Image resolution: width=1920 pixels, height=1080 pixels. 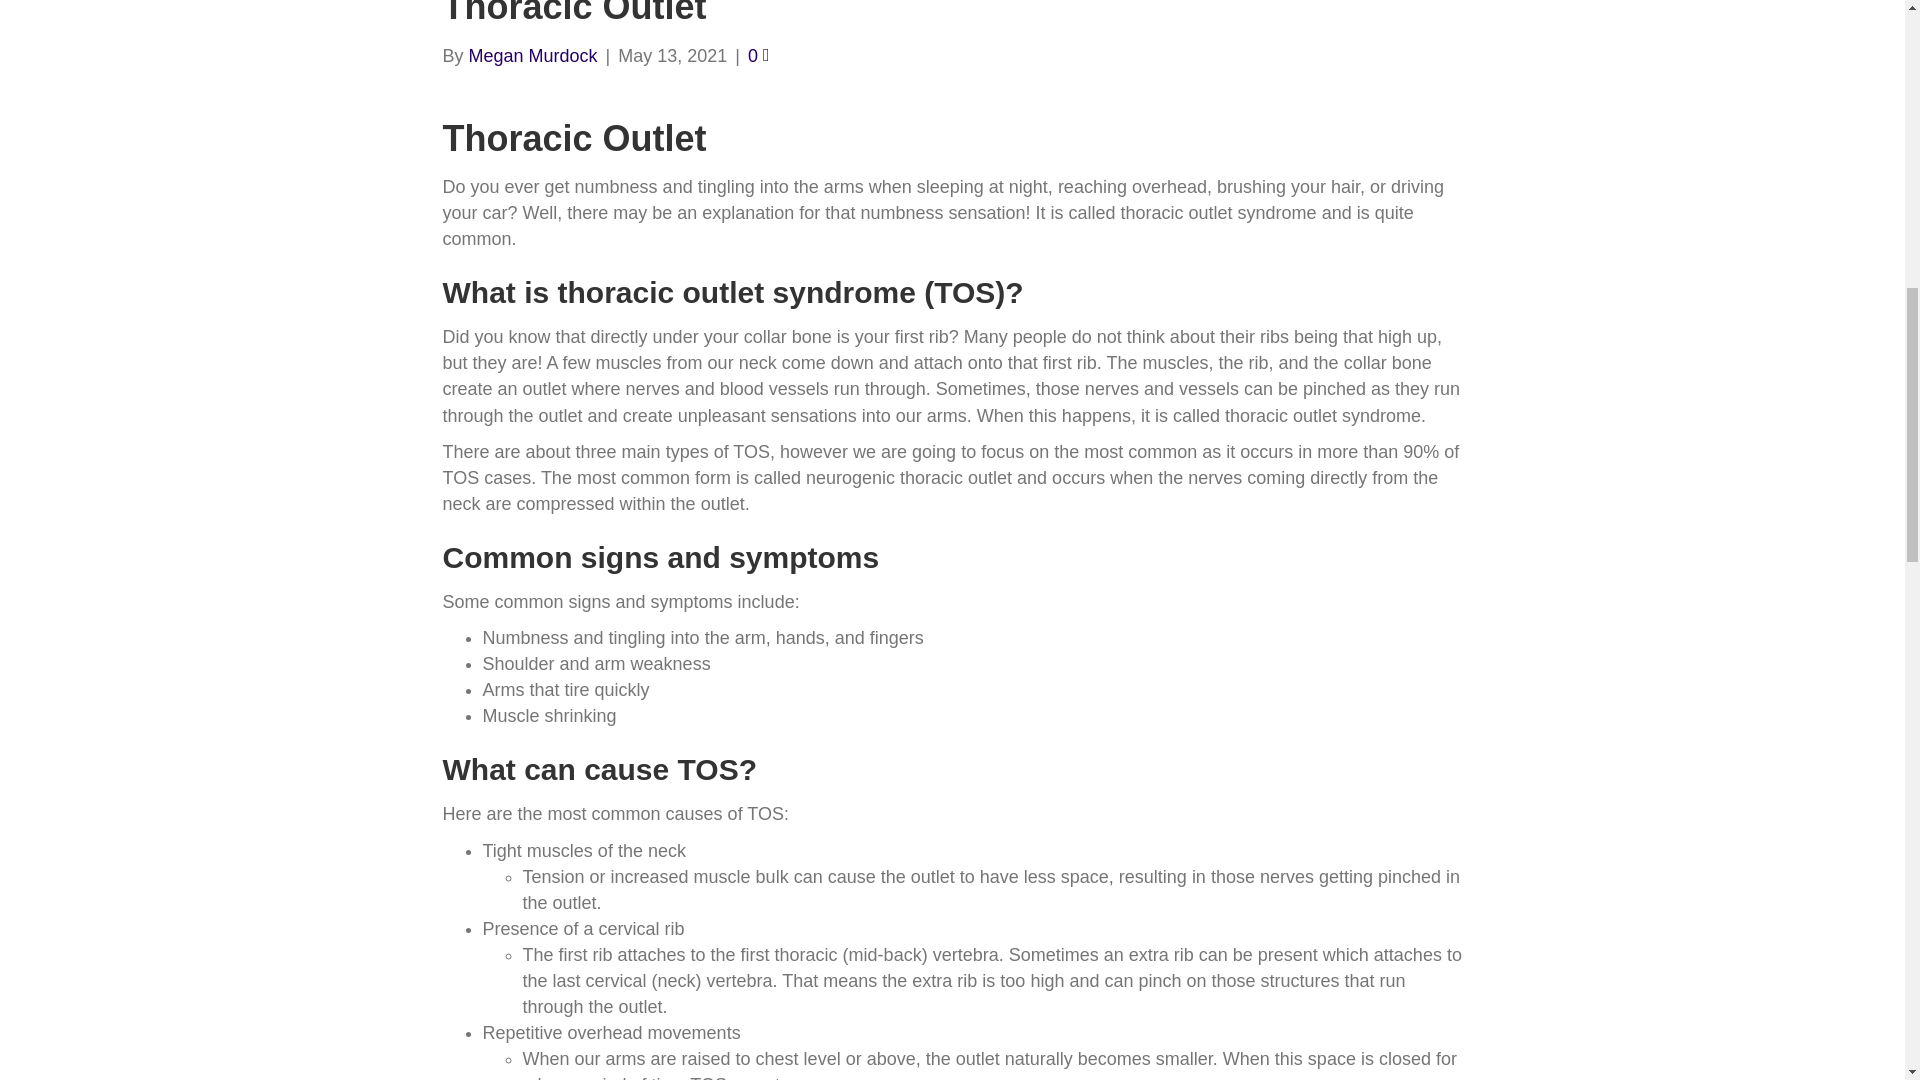 I want to click on 0, so click(x=758, y=56).